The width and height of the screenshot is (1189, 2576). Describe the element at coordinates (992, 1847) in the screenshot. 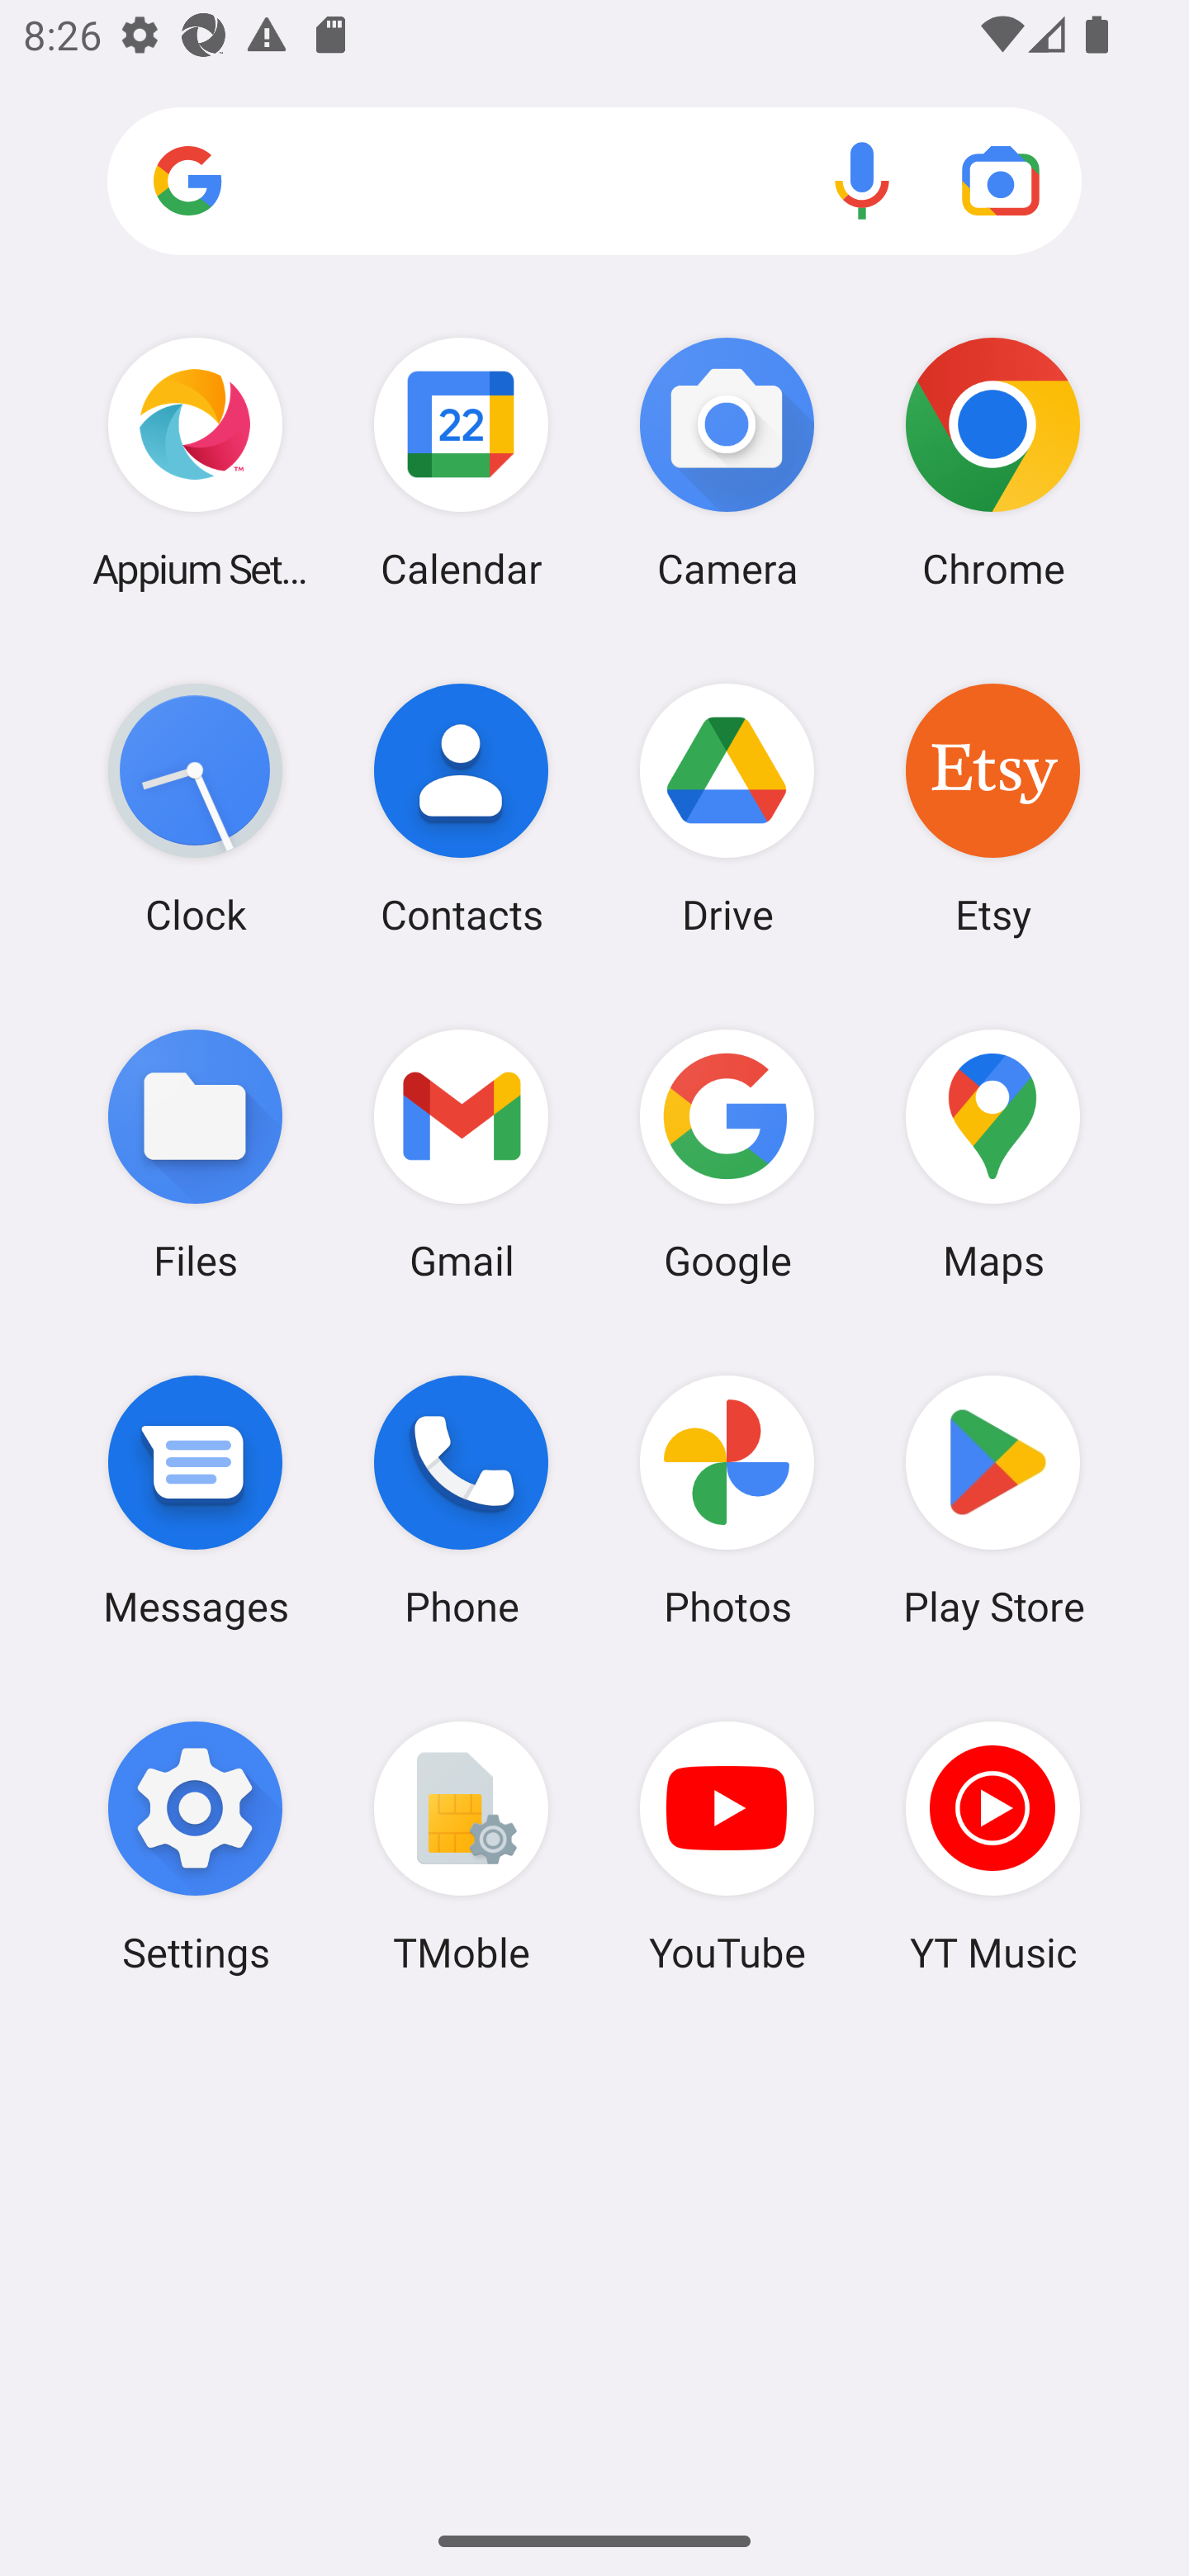

I see `YT Music` at that location.